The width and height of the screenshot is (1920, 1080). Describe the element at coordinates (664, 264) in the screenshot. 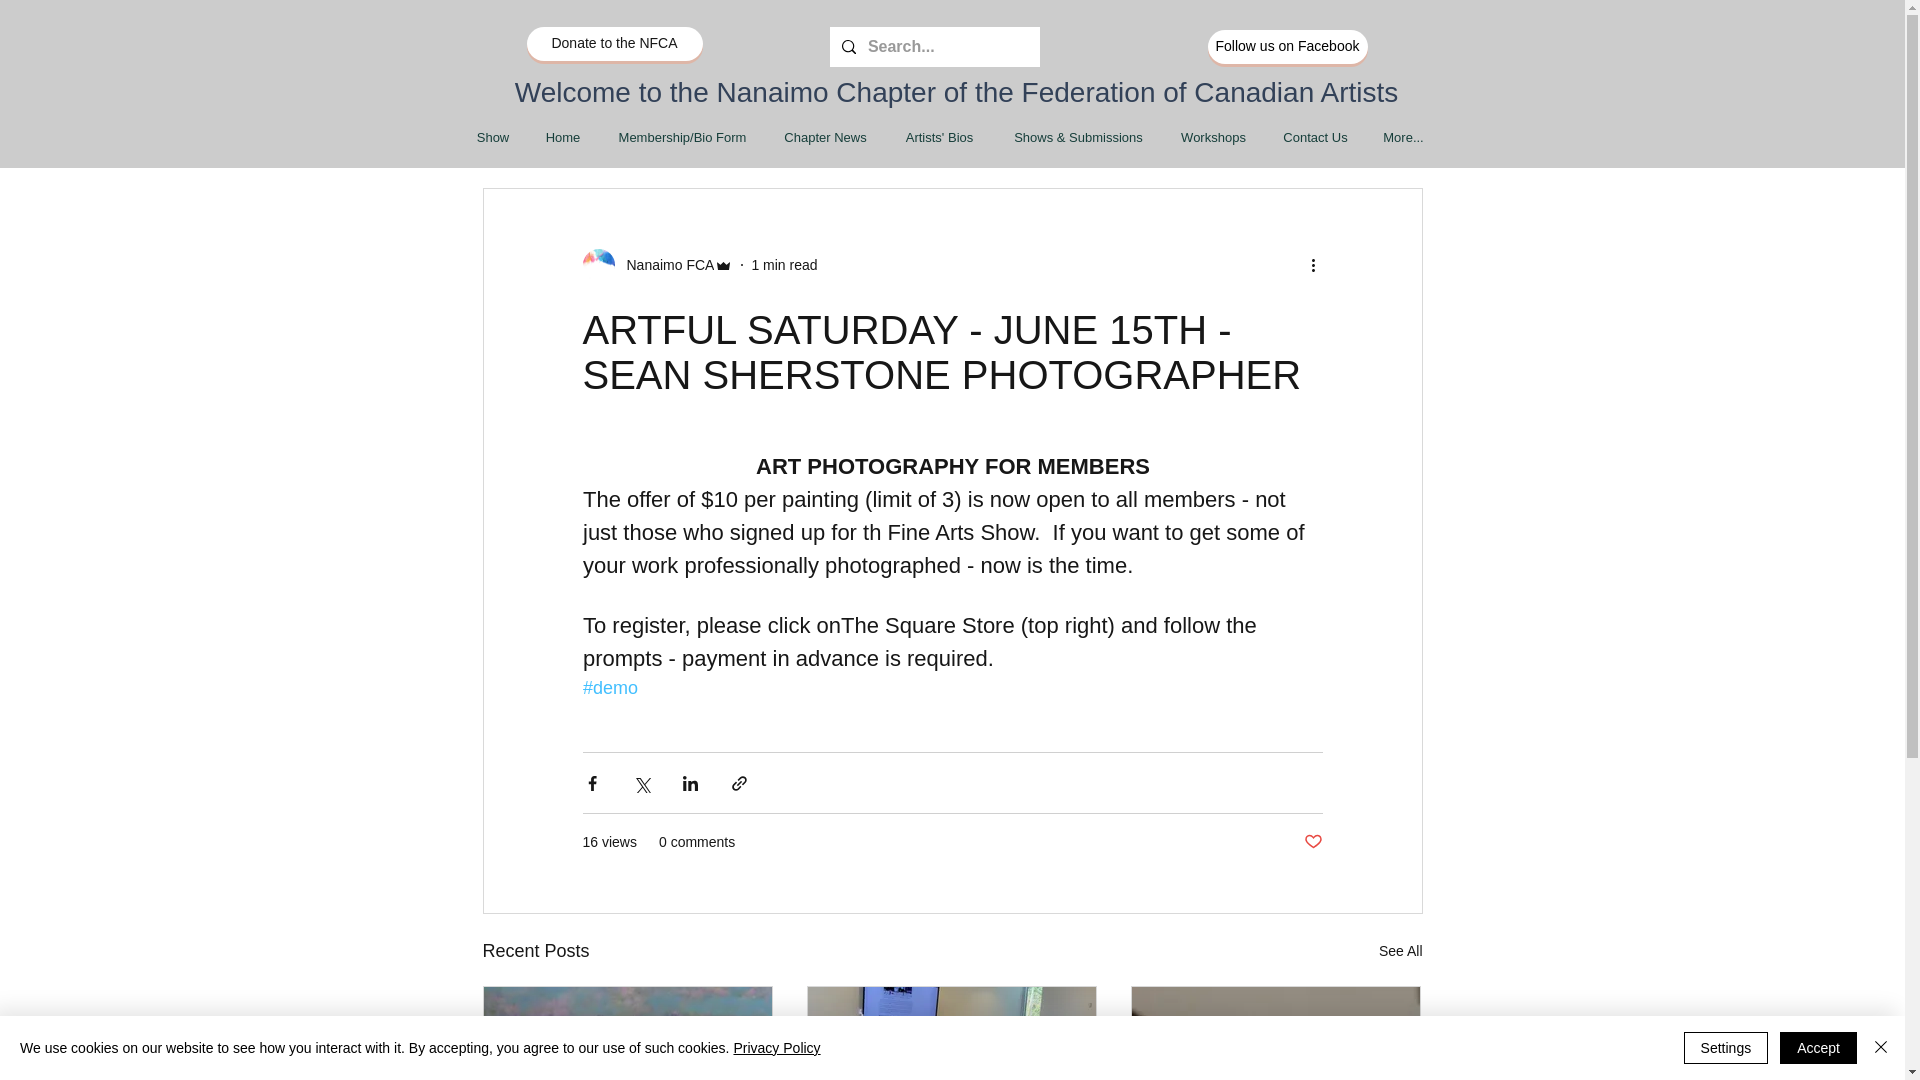

I see `Nanaimo FCA ` at that location.